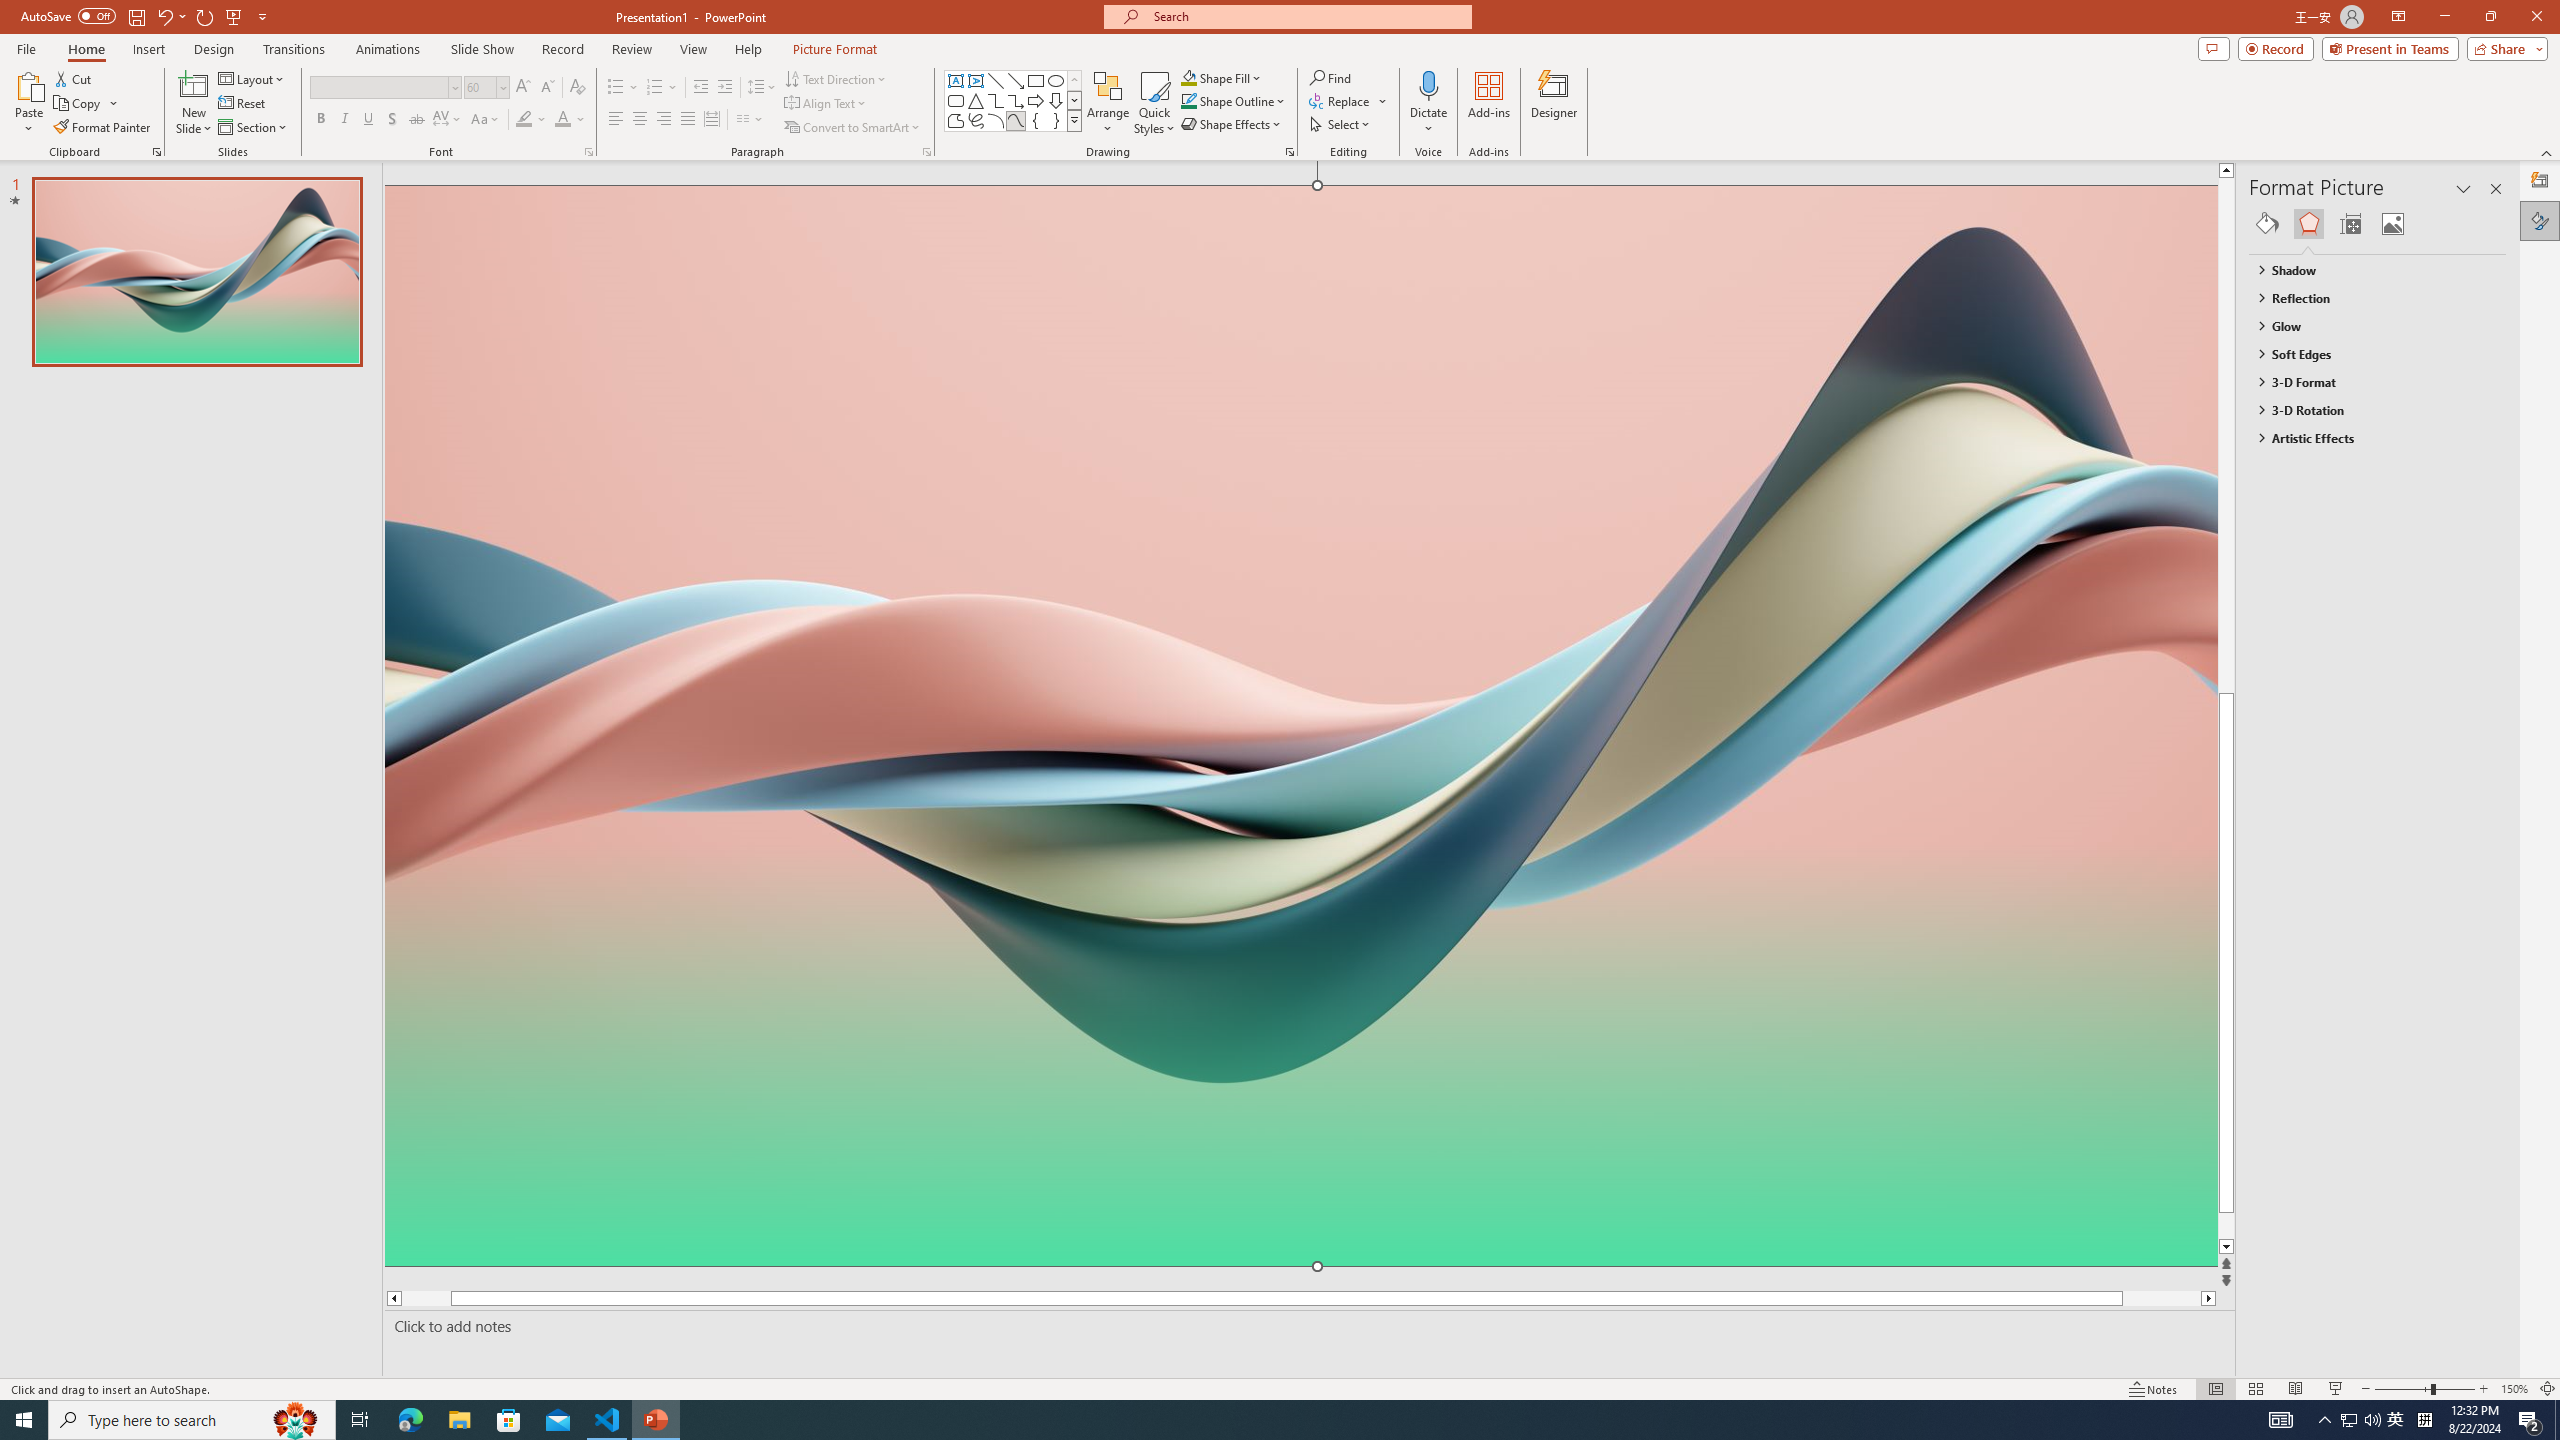 This screenshot has height=1440, width=2560. Describe the element at coordinates (2351, 224) in the screenshot. I see `Size & Properties` at that location.